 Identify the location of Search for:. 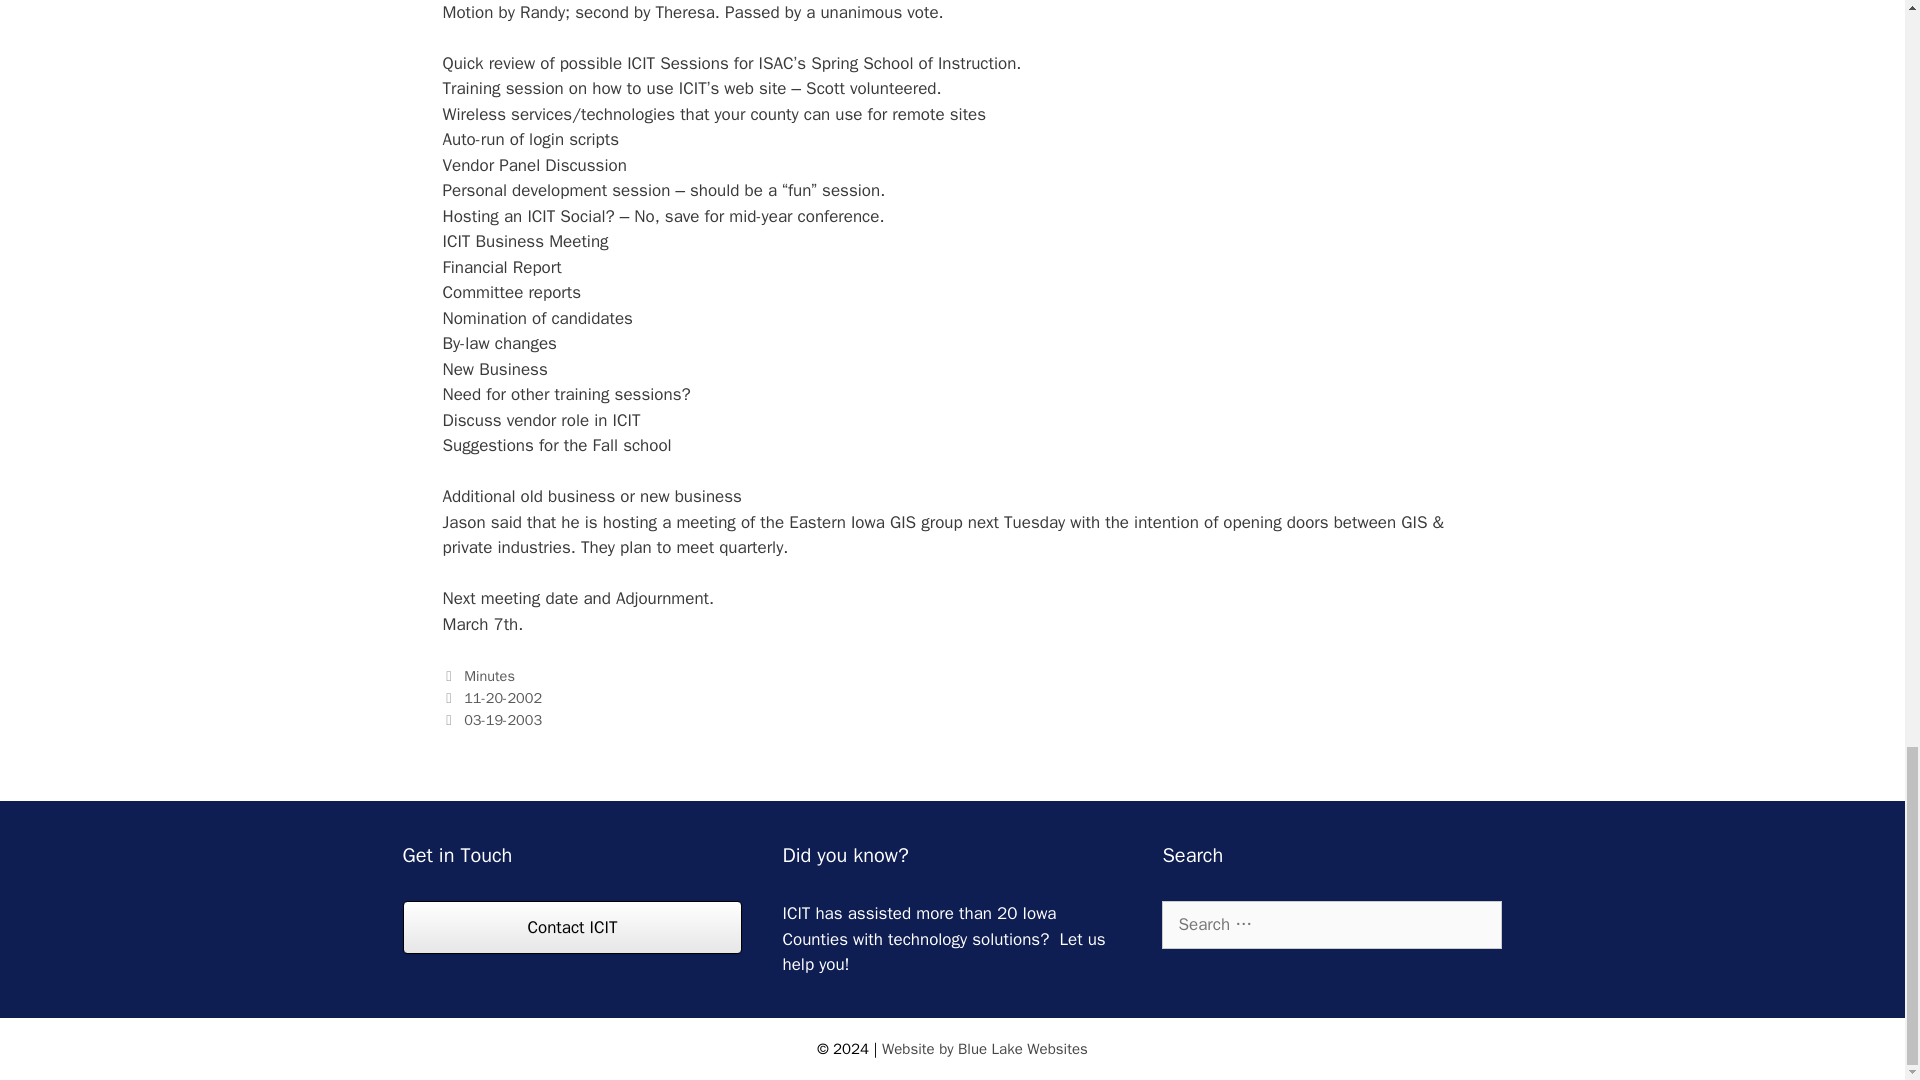
(1331, 924).